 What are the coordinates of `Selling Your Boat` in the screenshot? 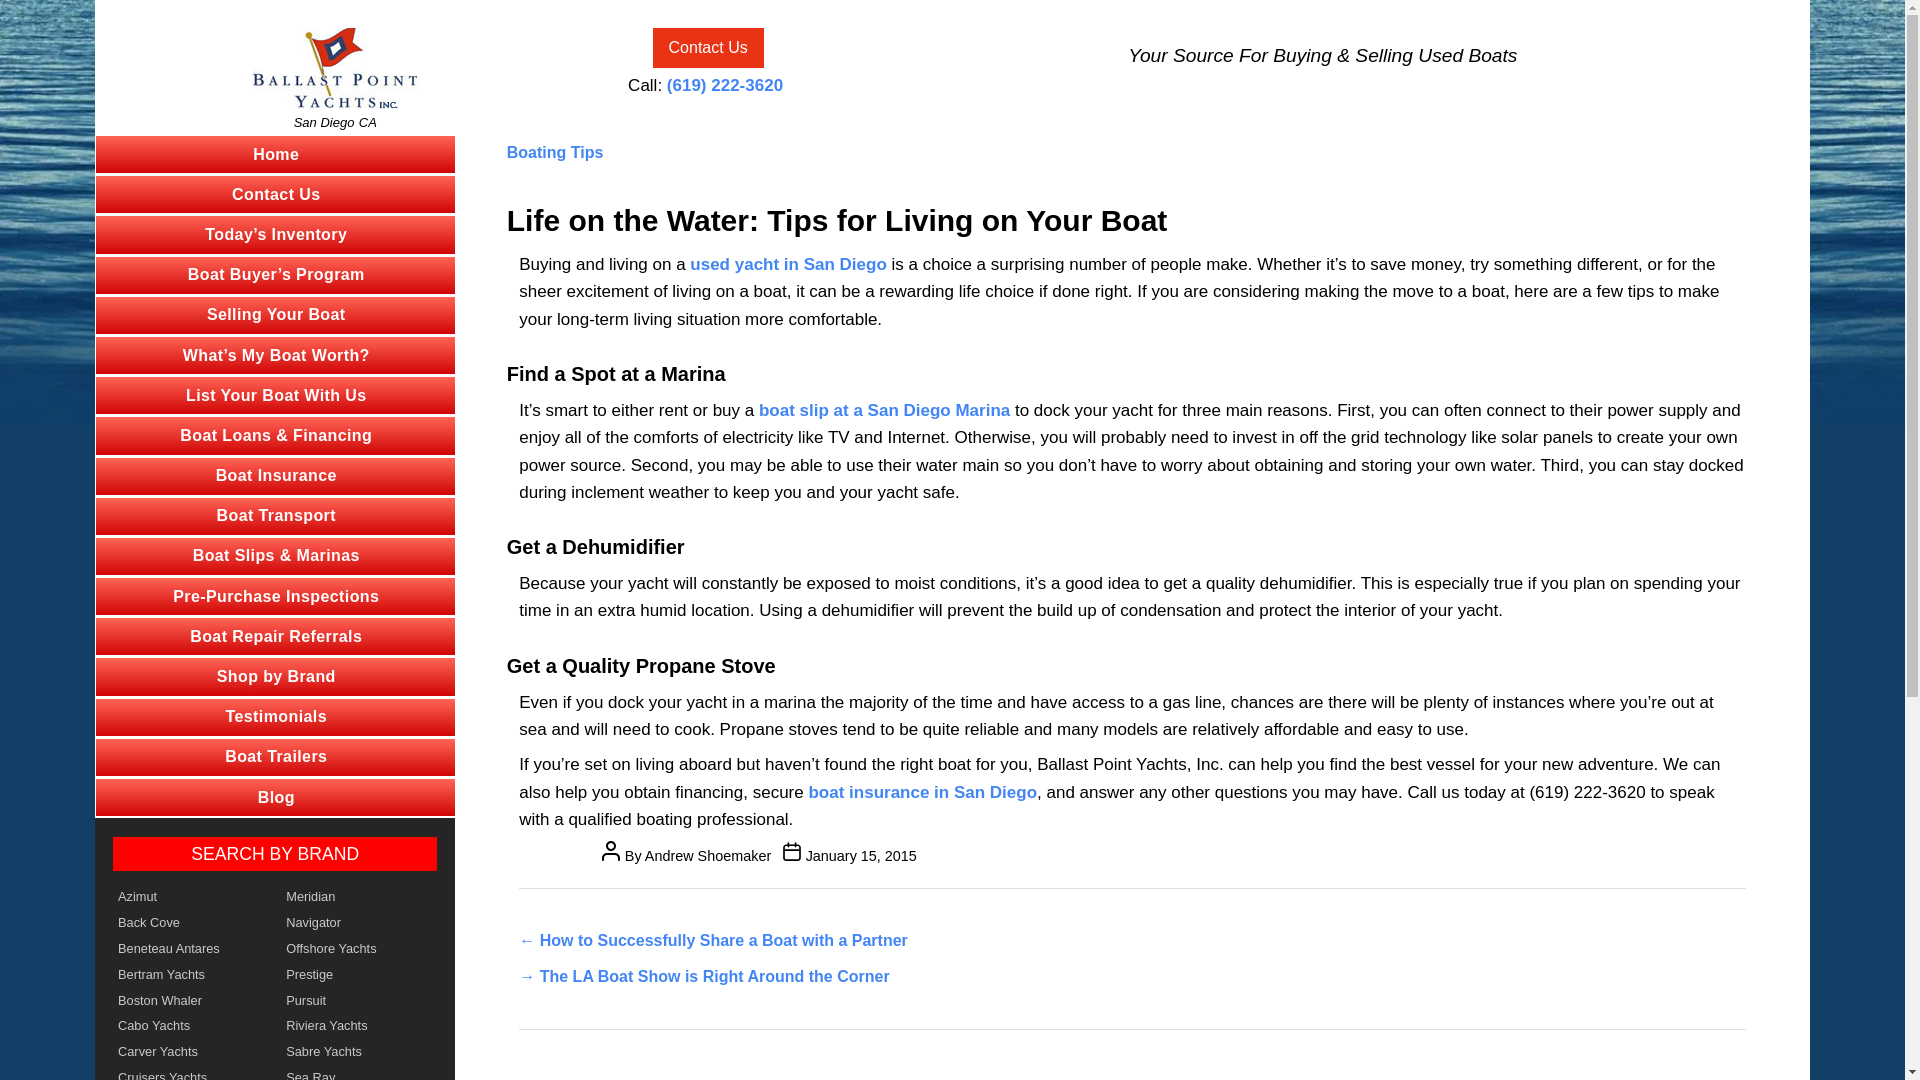 It's located at (275, 314).